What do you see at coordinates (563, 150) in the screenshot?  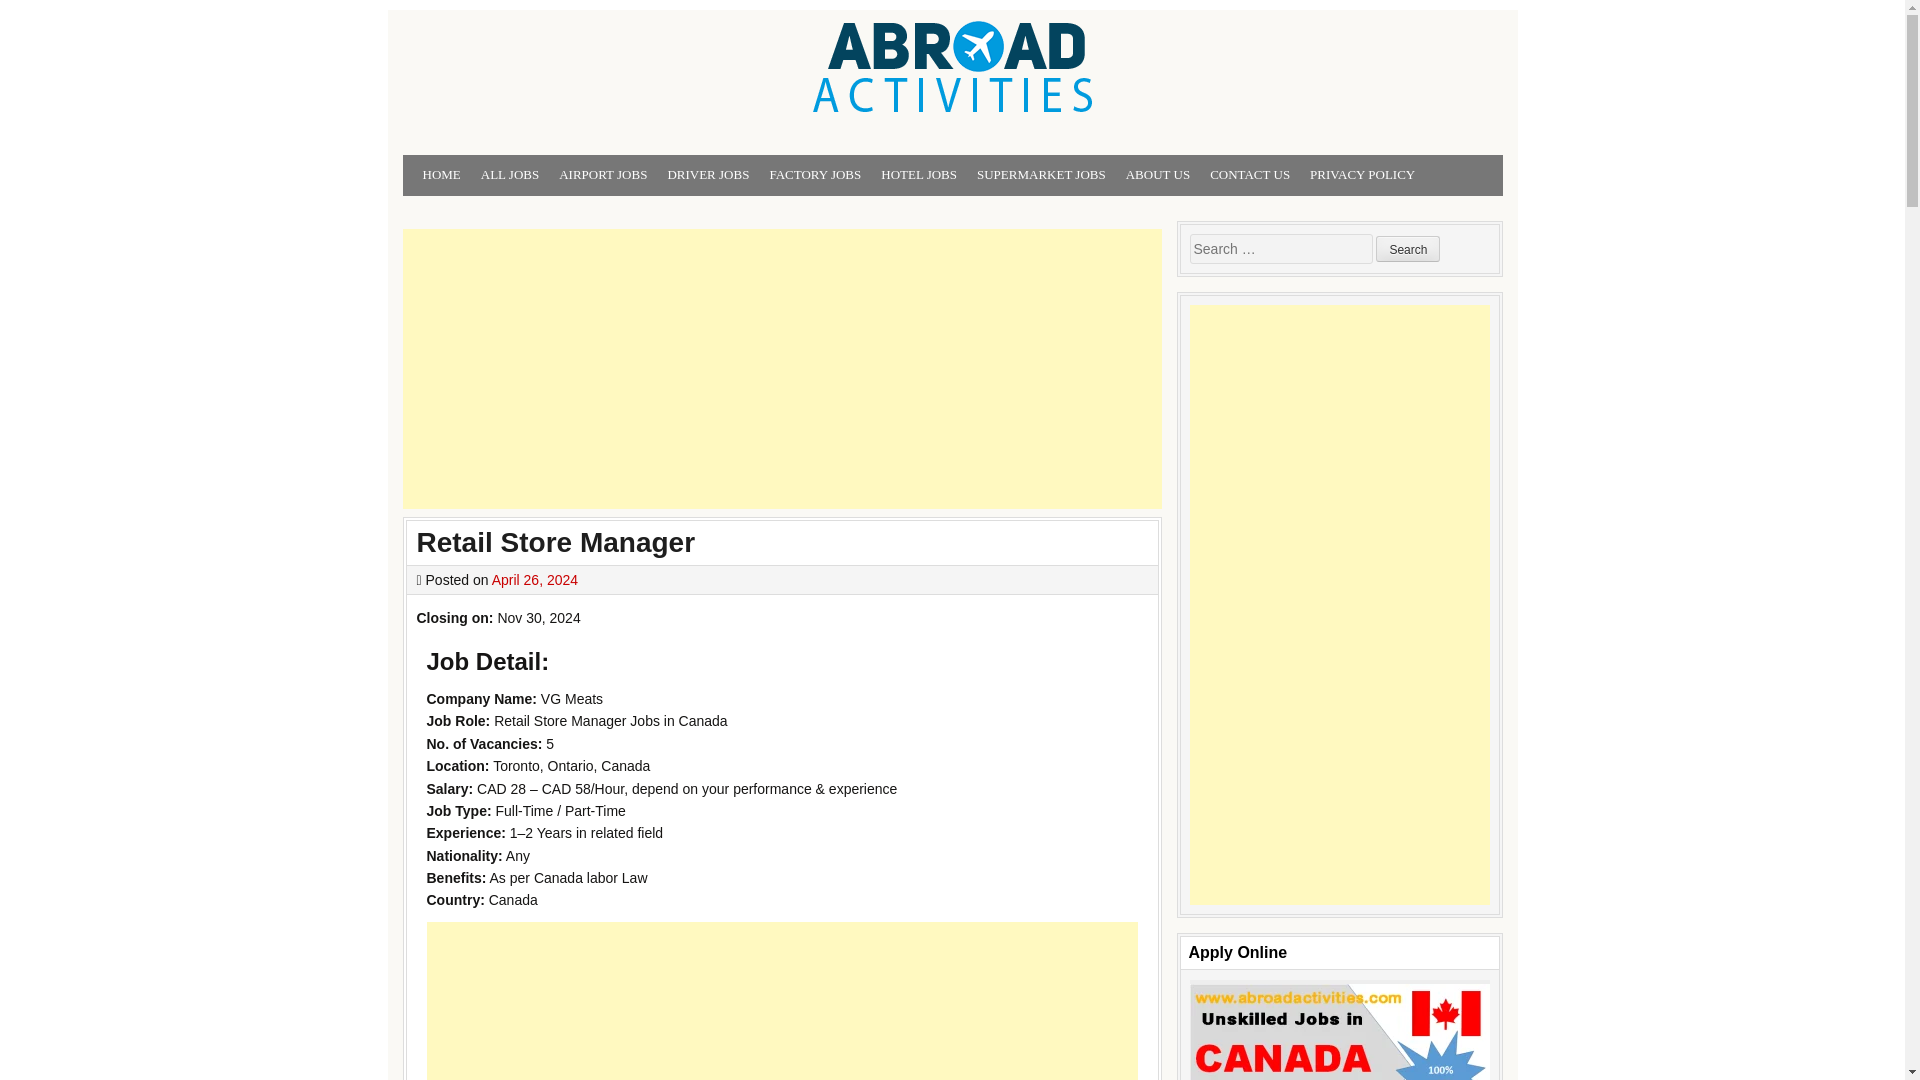 I see `Abroadactivities.com` at bounding box center [563, 150].